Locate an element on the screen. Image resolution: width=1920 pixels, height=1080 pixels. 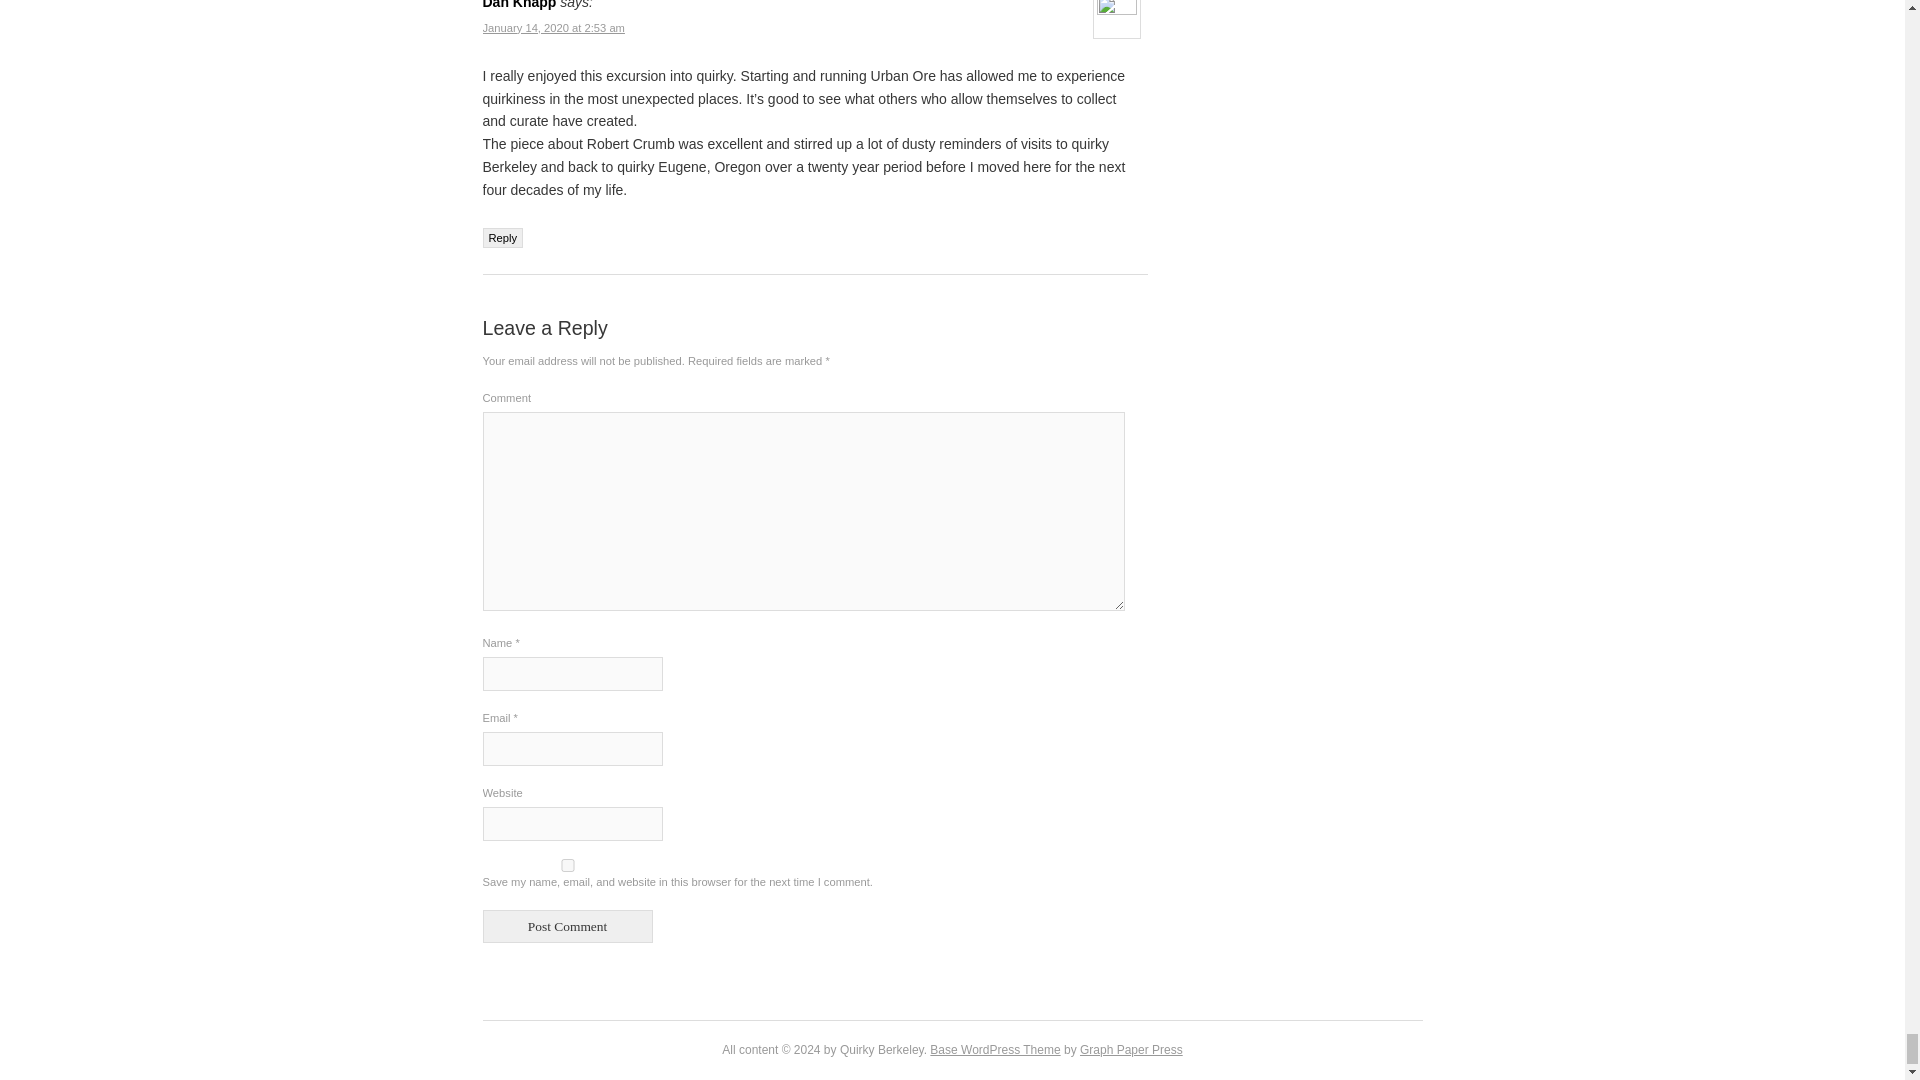
Post Comment is located at coordinates (566, 926).